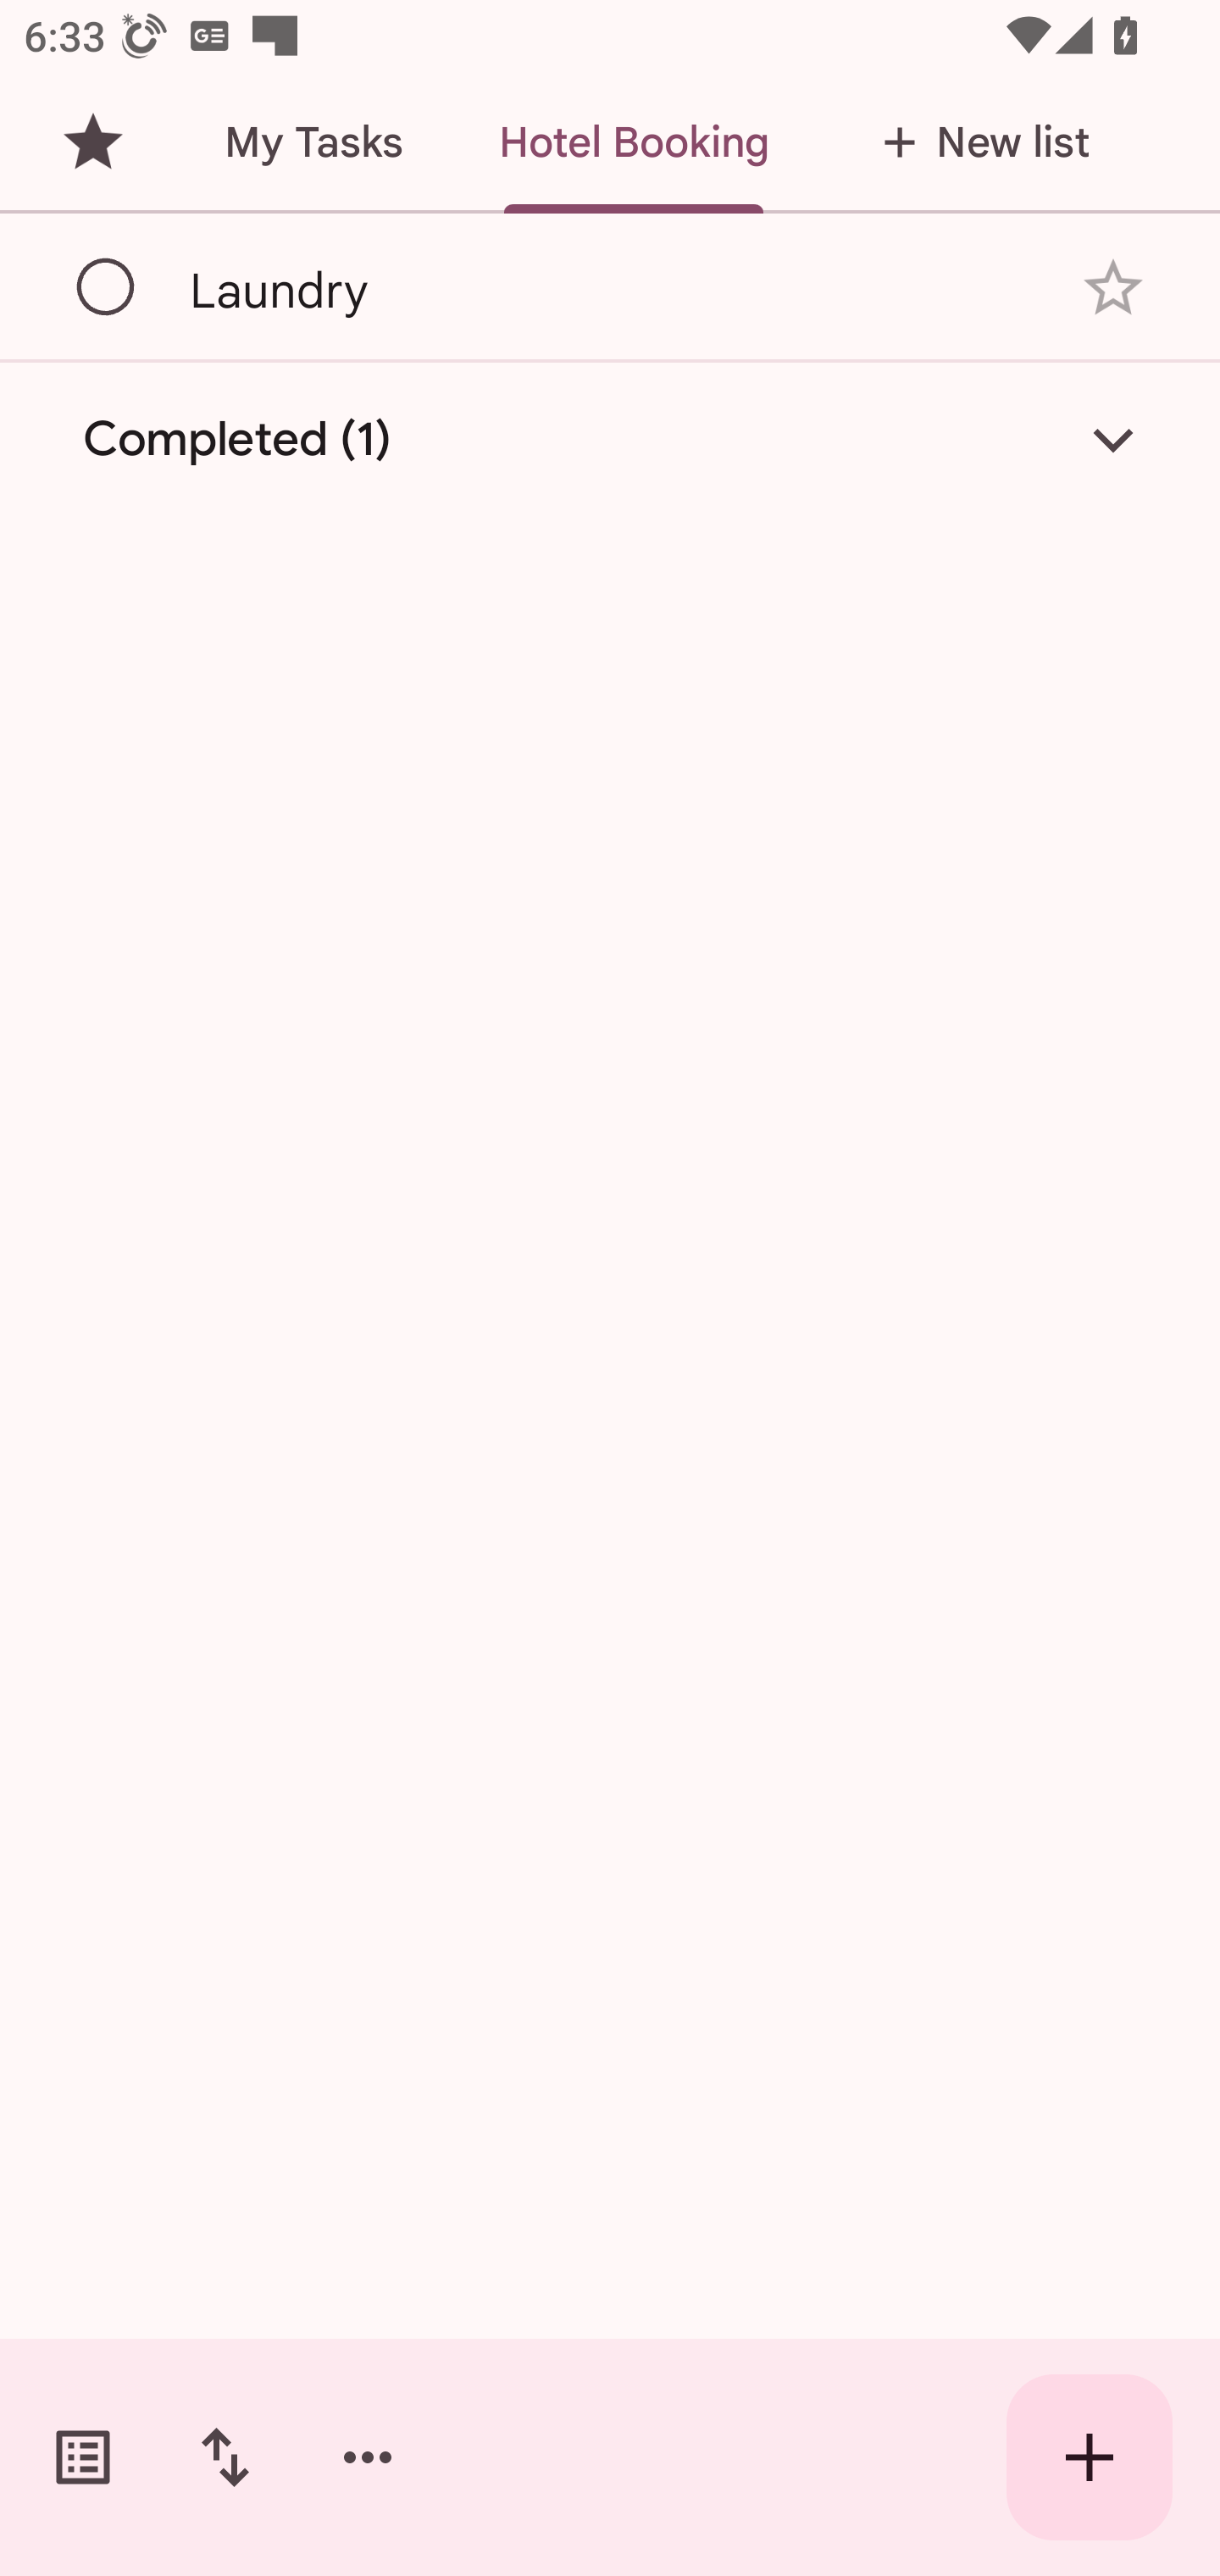 Image resolution: width=1220 pixels, height=2576 pixels. What do you see at coordinates (107, 288) in the screenshot?
I see `Mark as complete` at bounding box center [107, 288].